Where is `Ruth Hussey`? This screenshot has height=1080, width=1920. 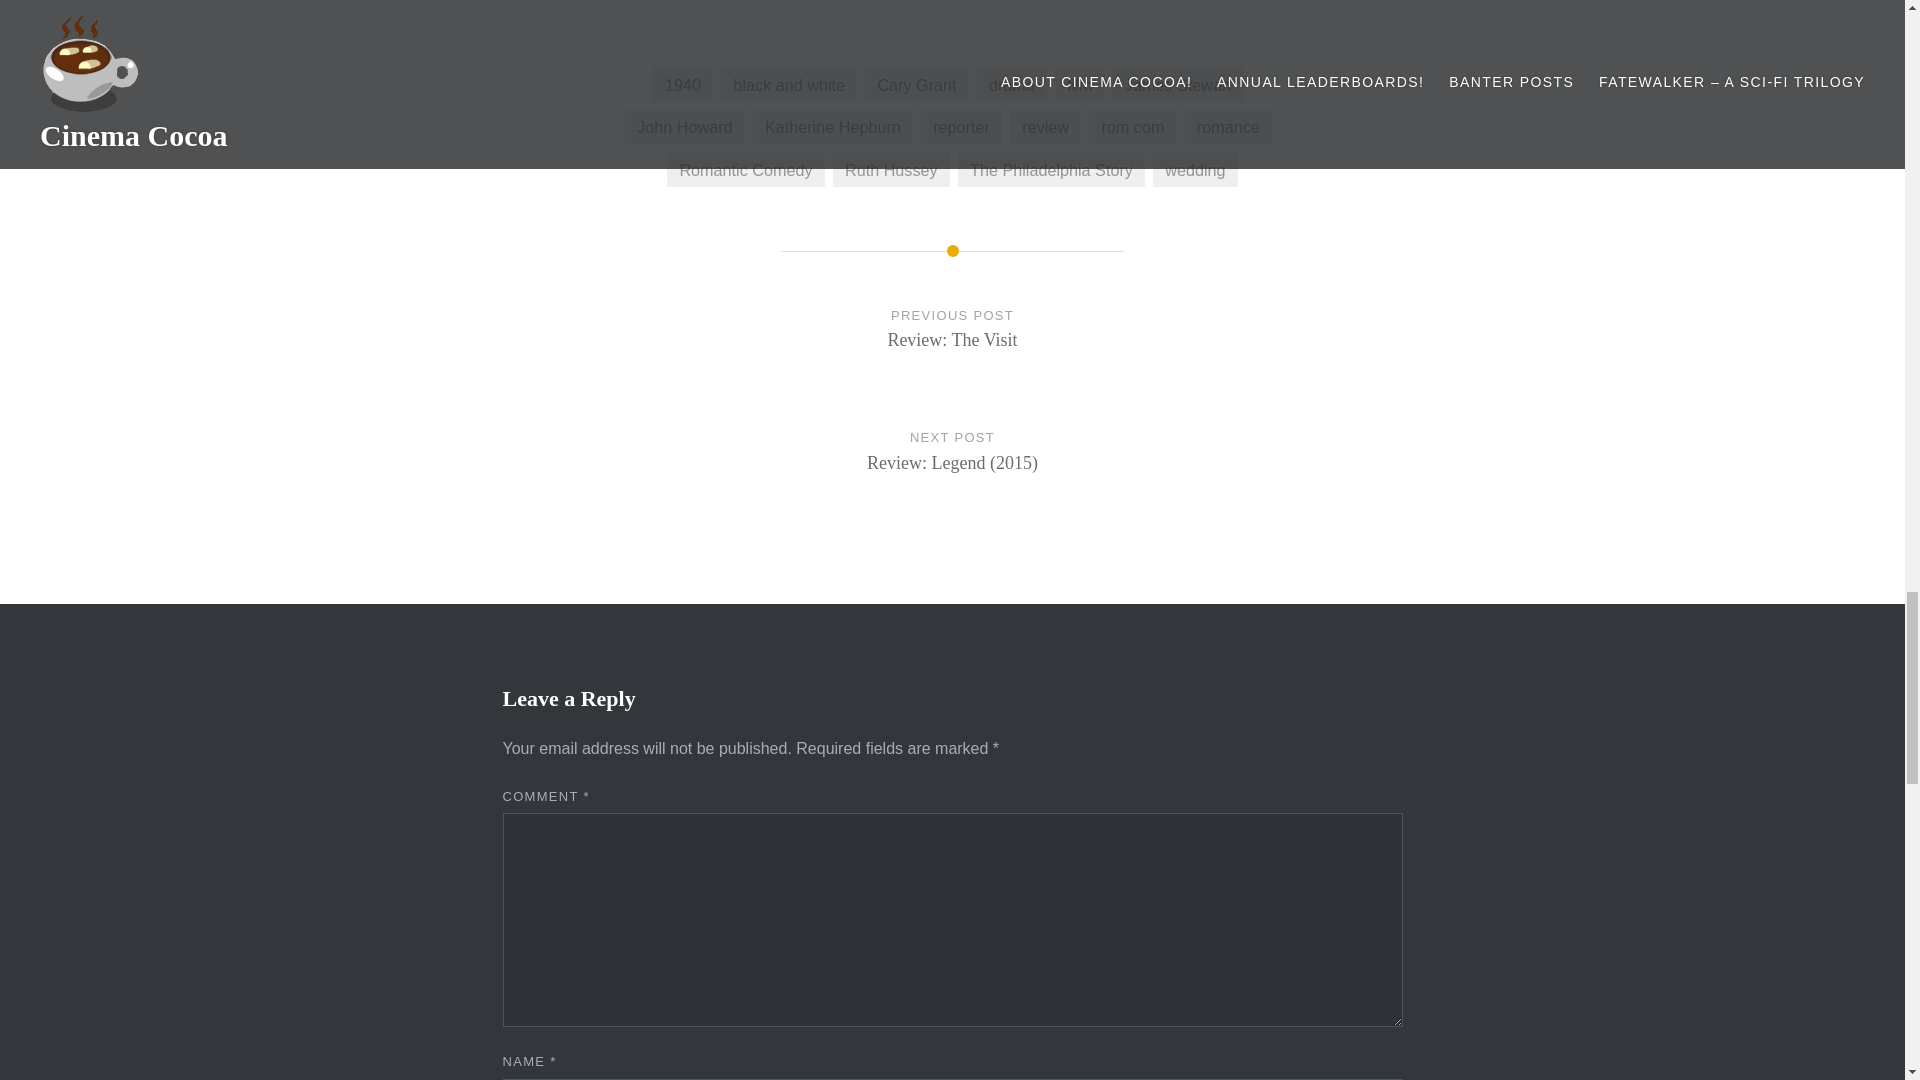 Ruth Hussey is located at coordinates (952, 347).